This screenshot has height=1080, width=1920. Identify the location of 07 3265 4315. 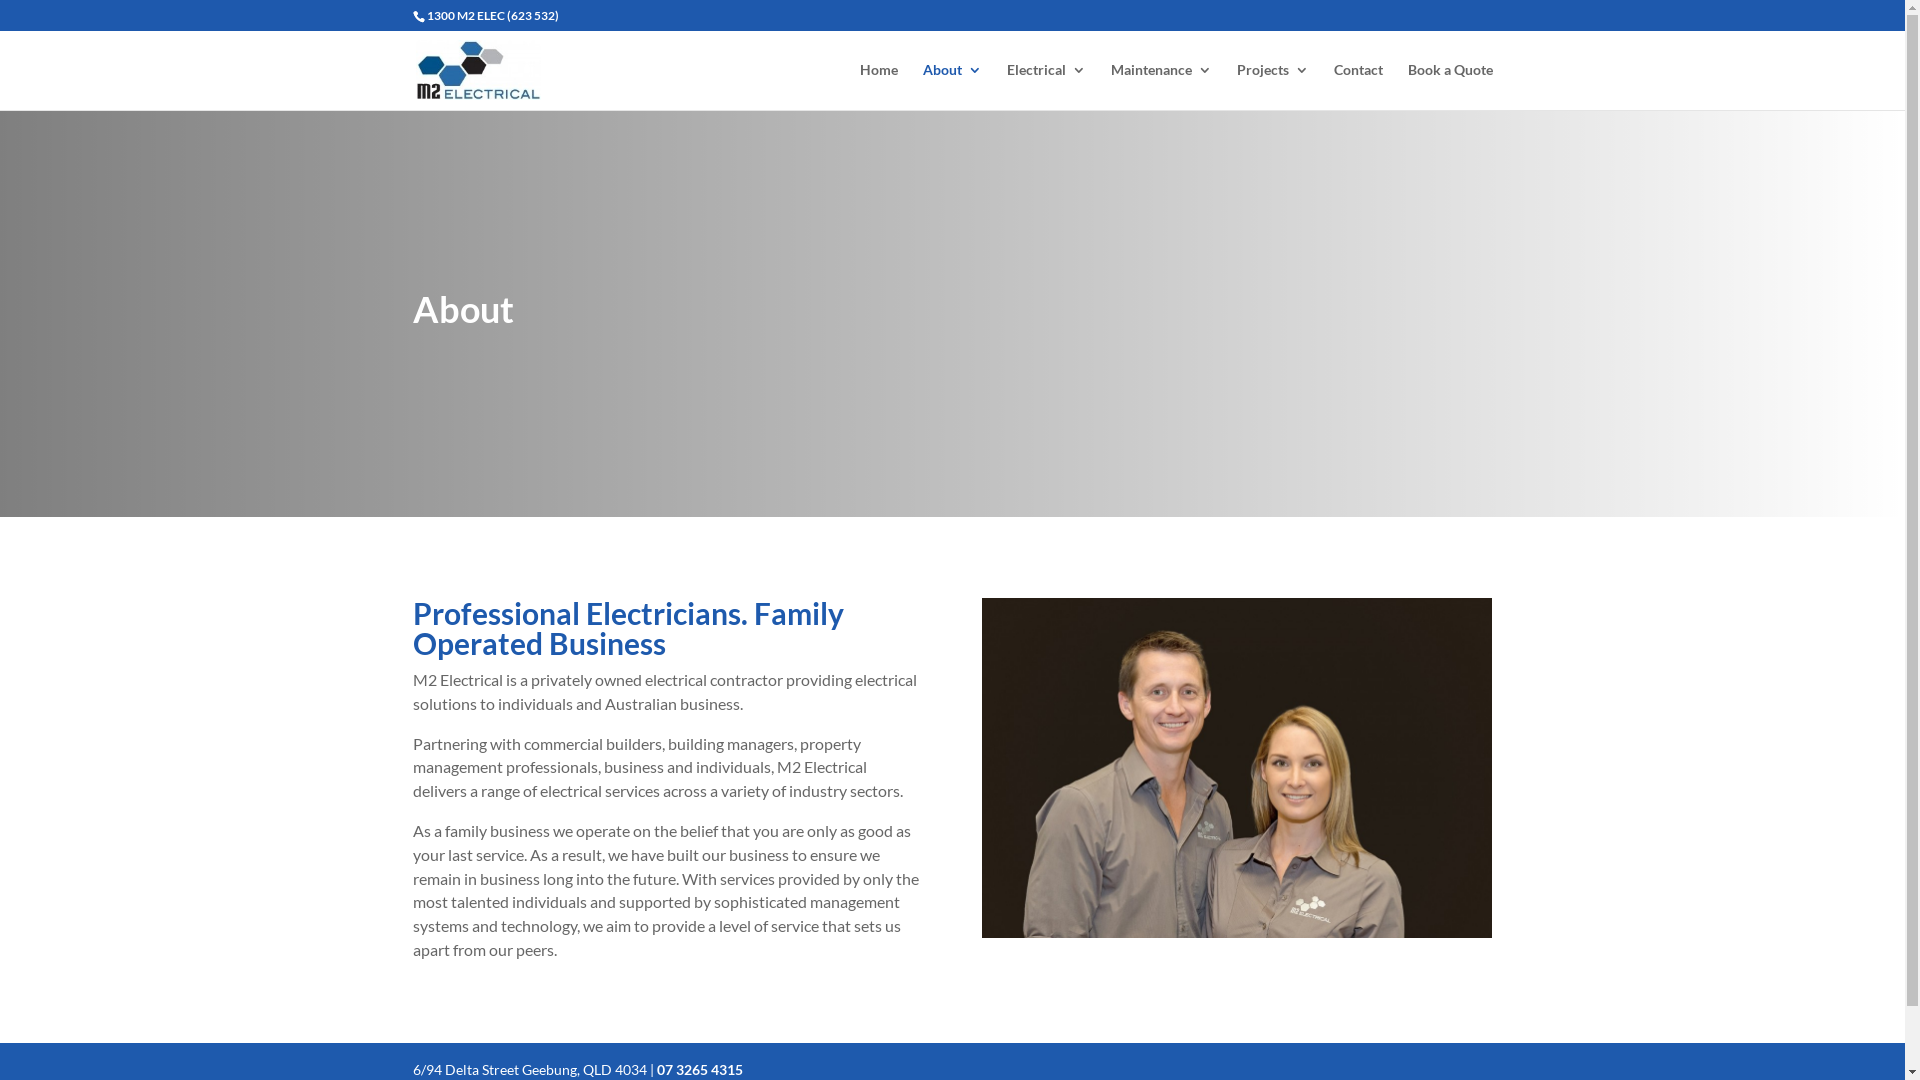
(699, 1070).